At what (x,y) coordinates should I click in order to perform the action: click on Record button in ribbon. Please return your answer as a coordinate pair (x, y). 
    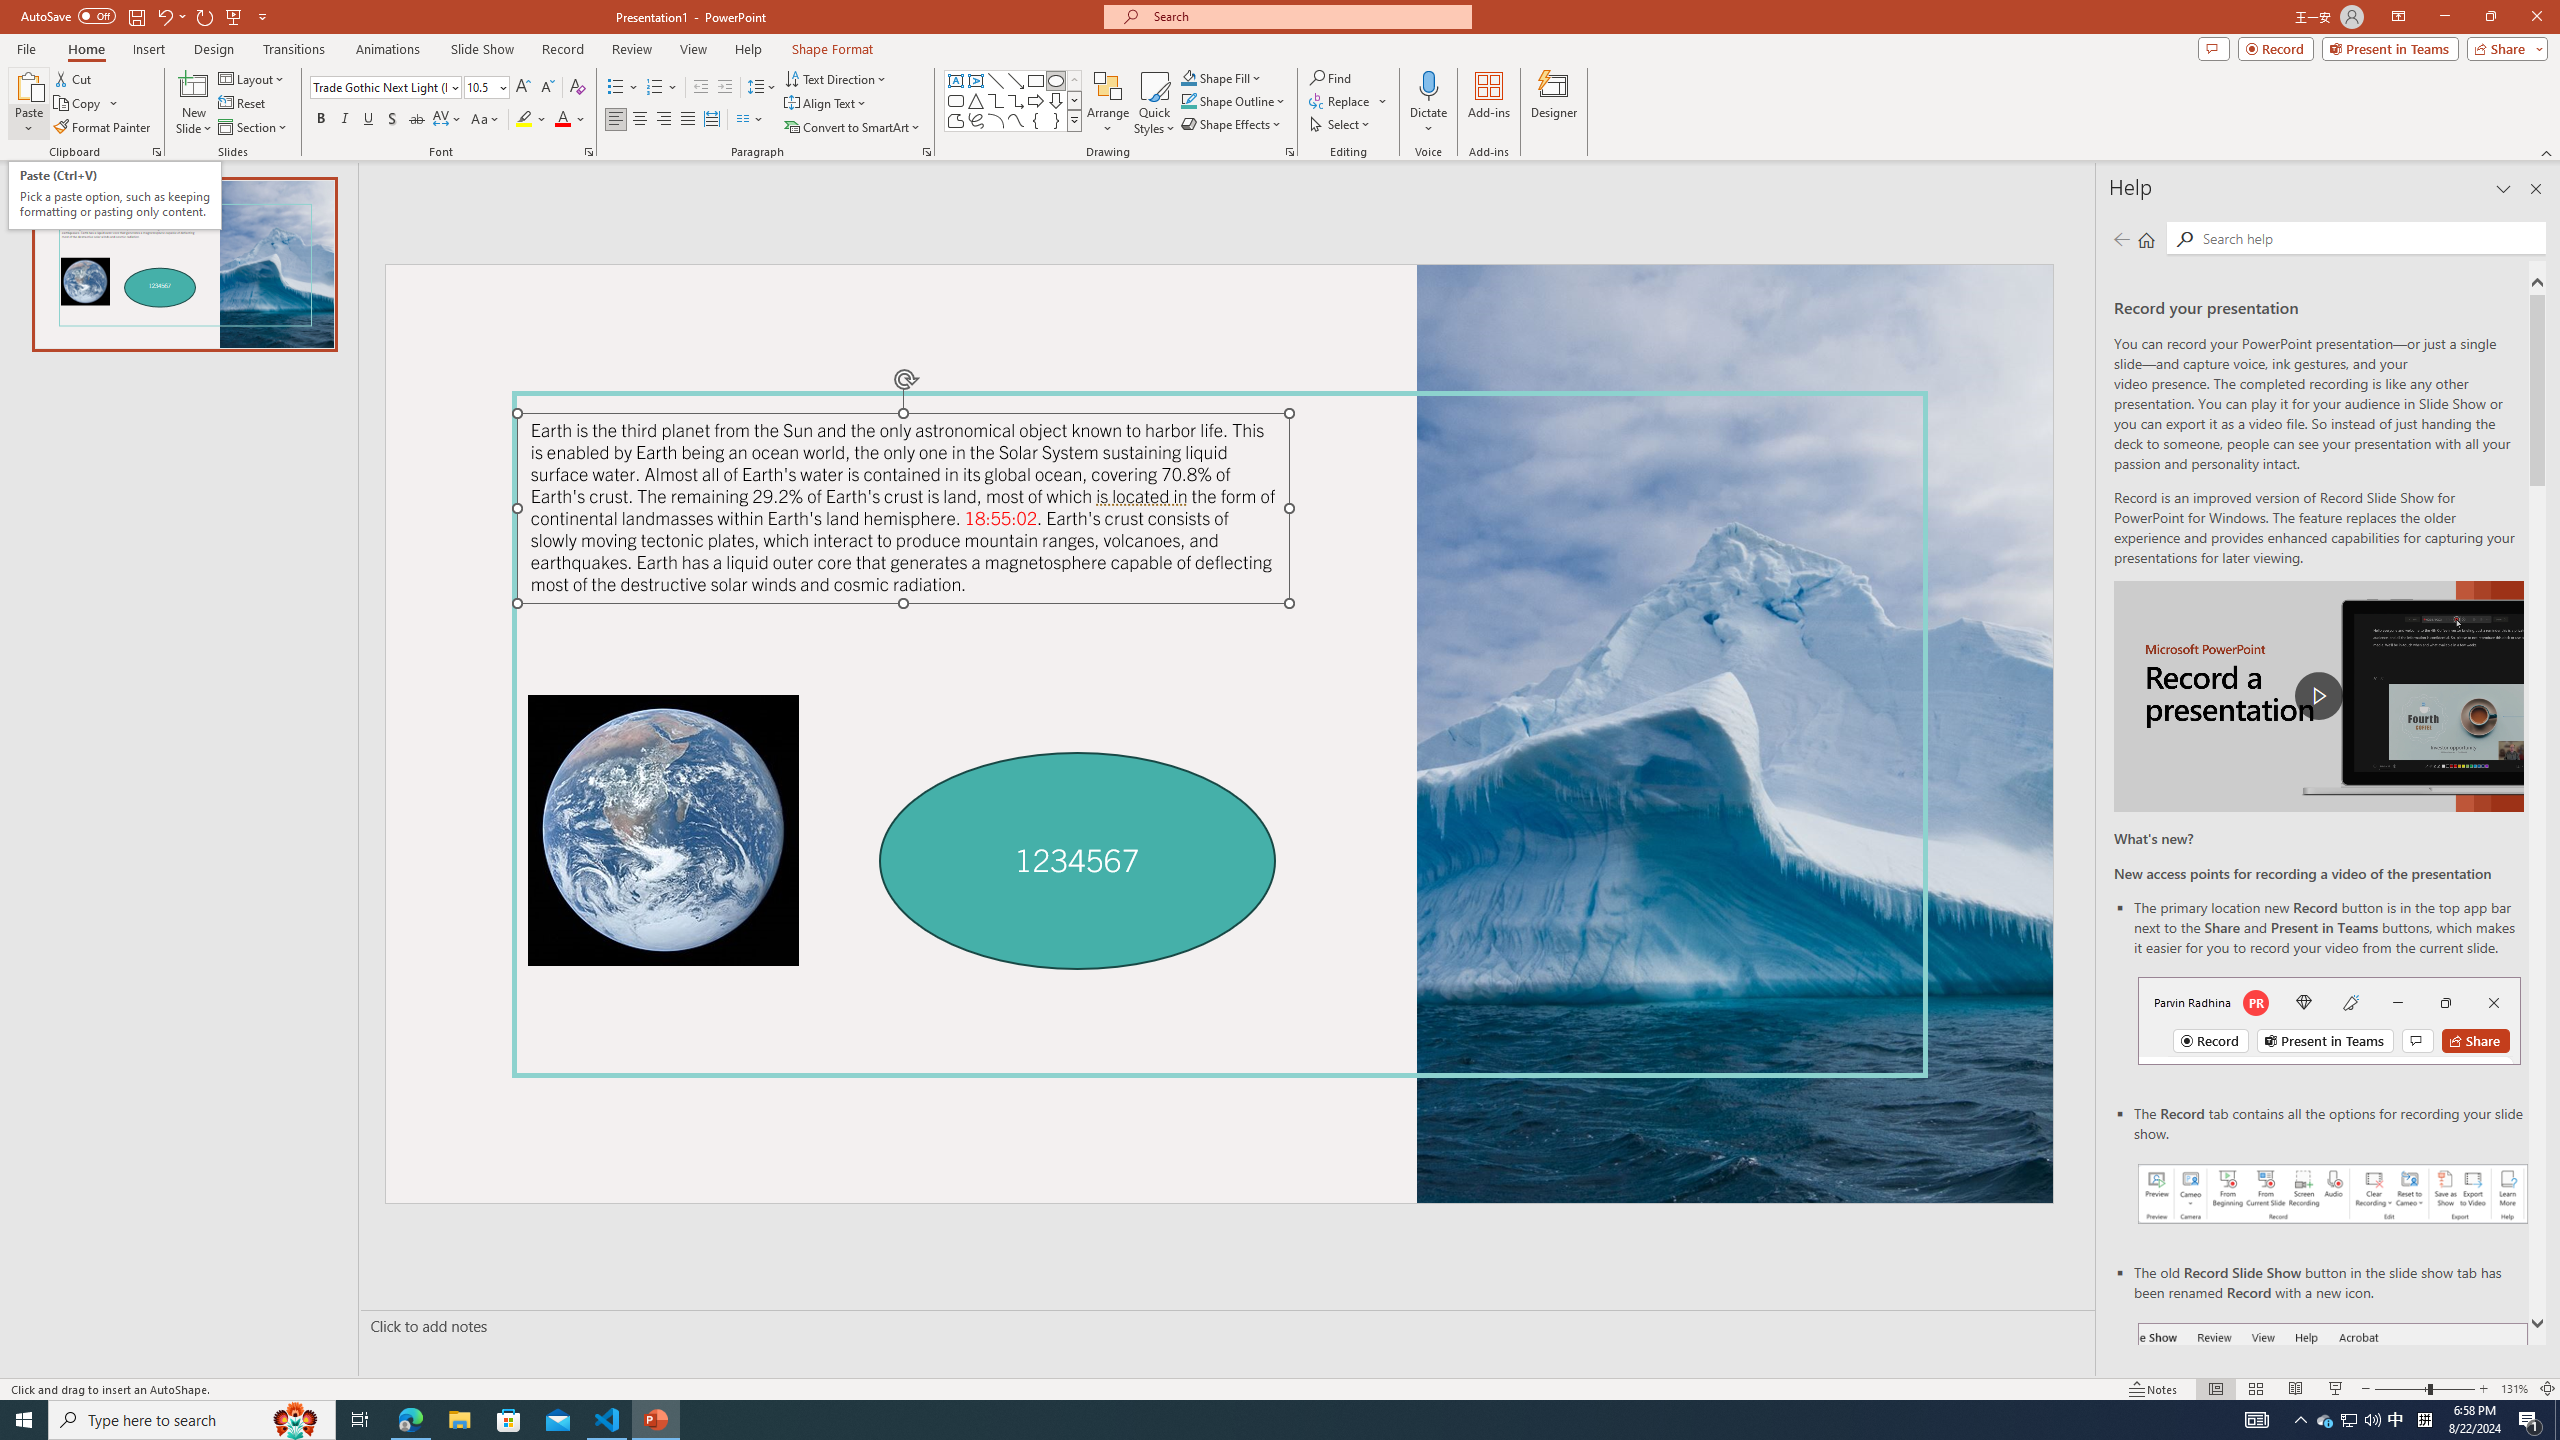
    Looking at the image, I should click on (2333, 1423).